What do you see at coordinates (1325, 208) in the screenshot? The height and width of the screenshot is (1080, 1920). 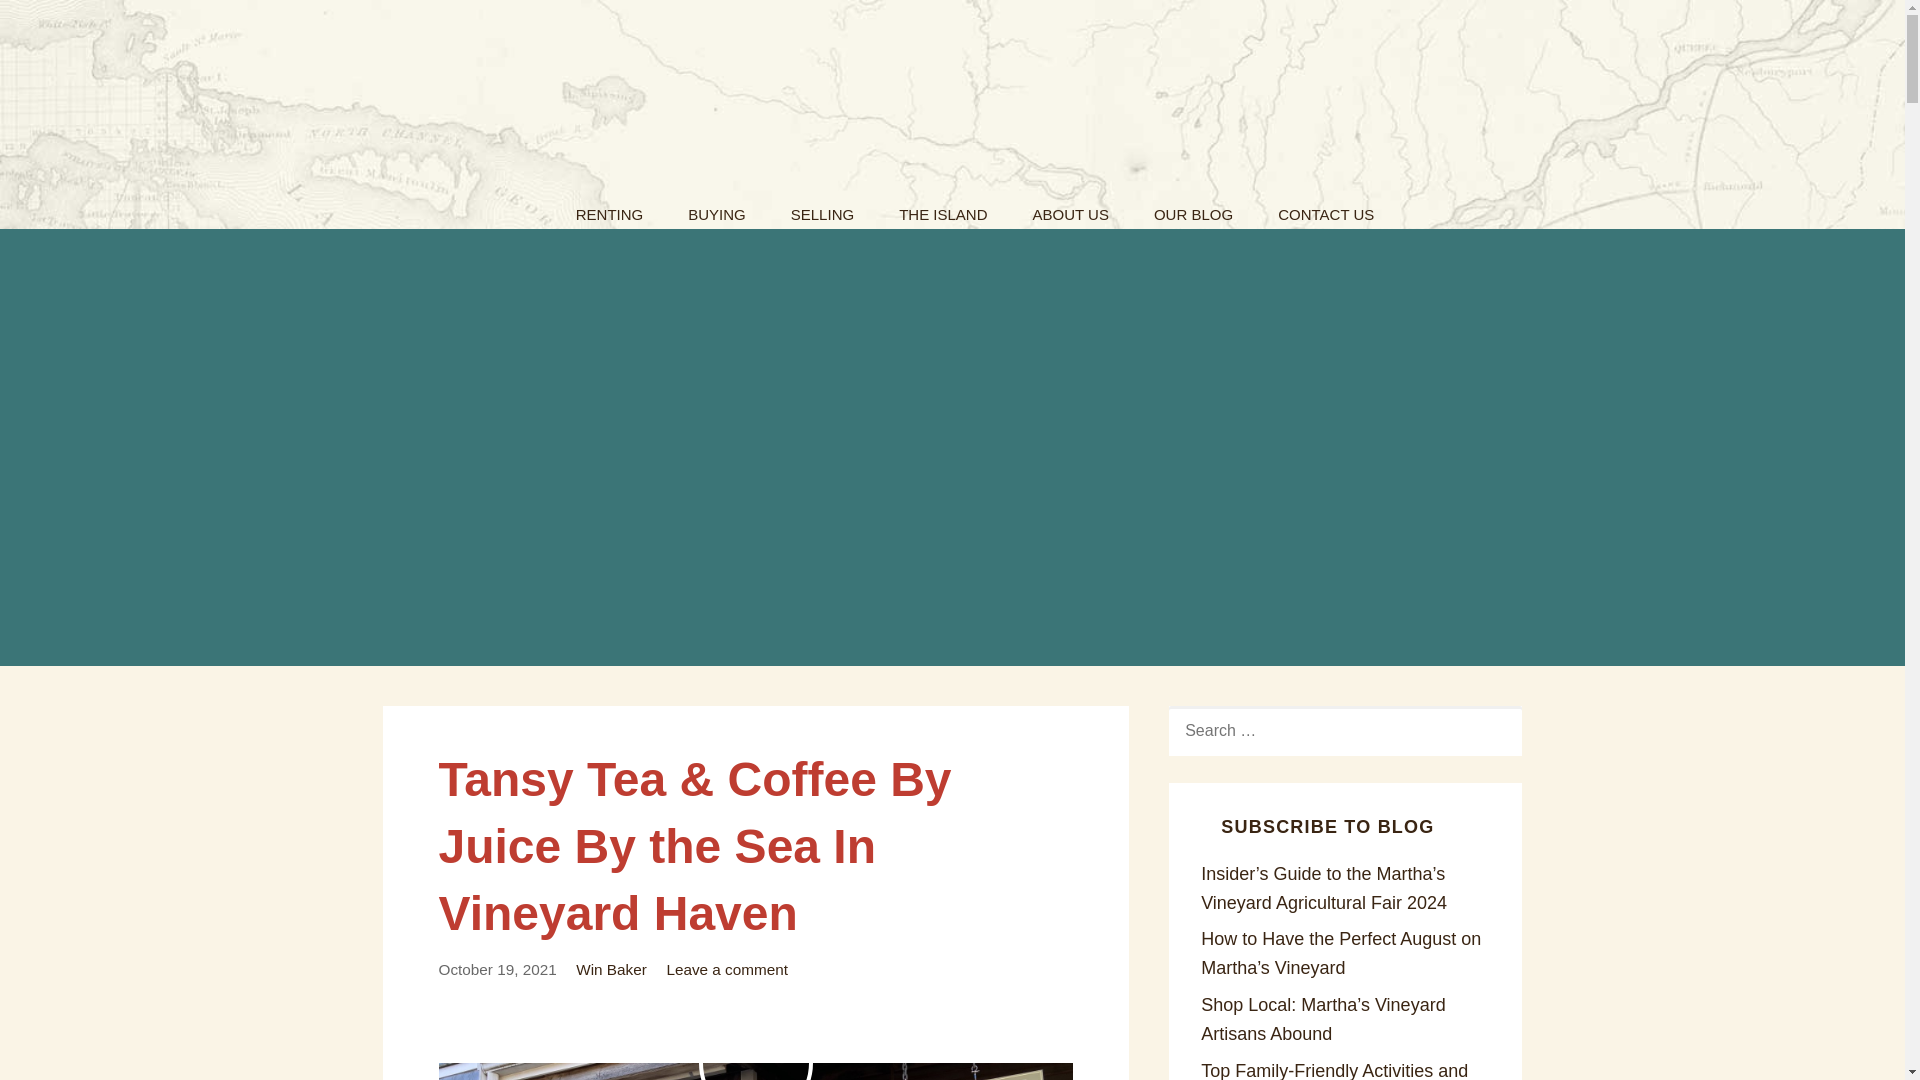 I see `CONTACT US` at bounding box center [1325, 208].